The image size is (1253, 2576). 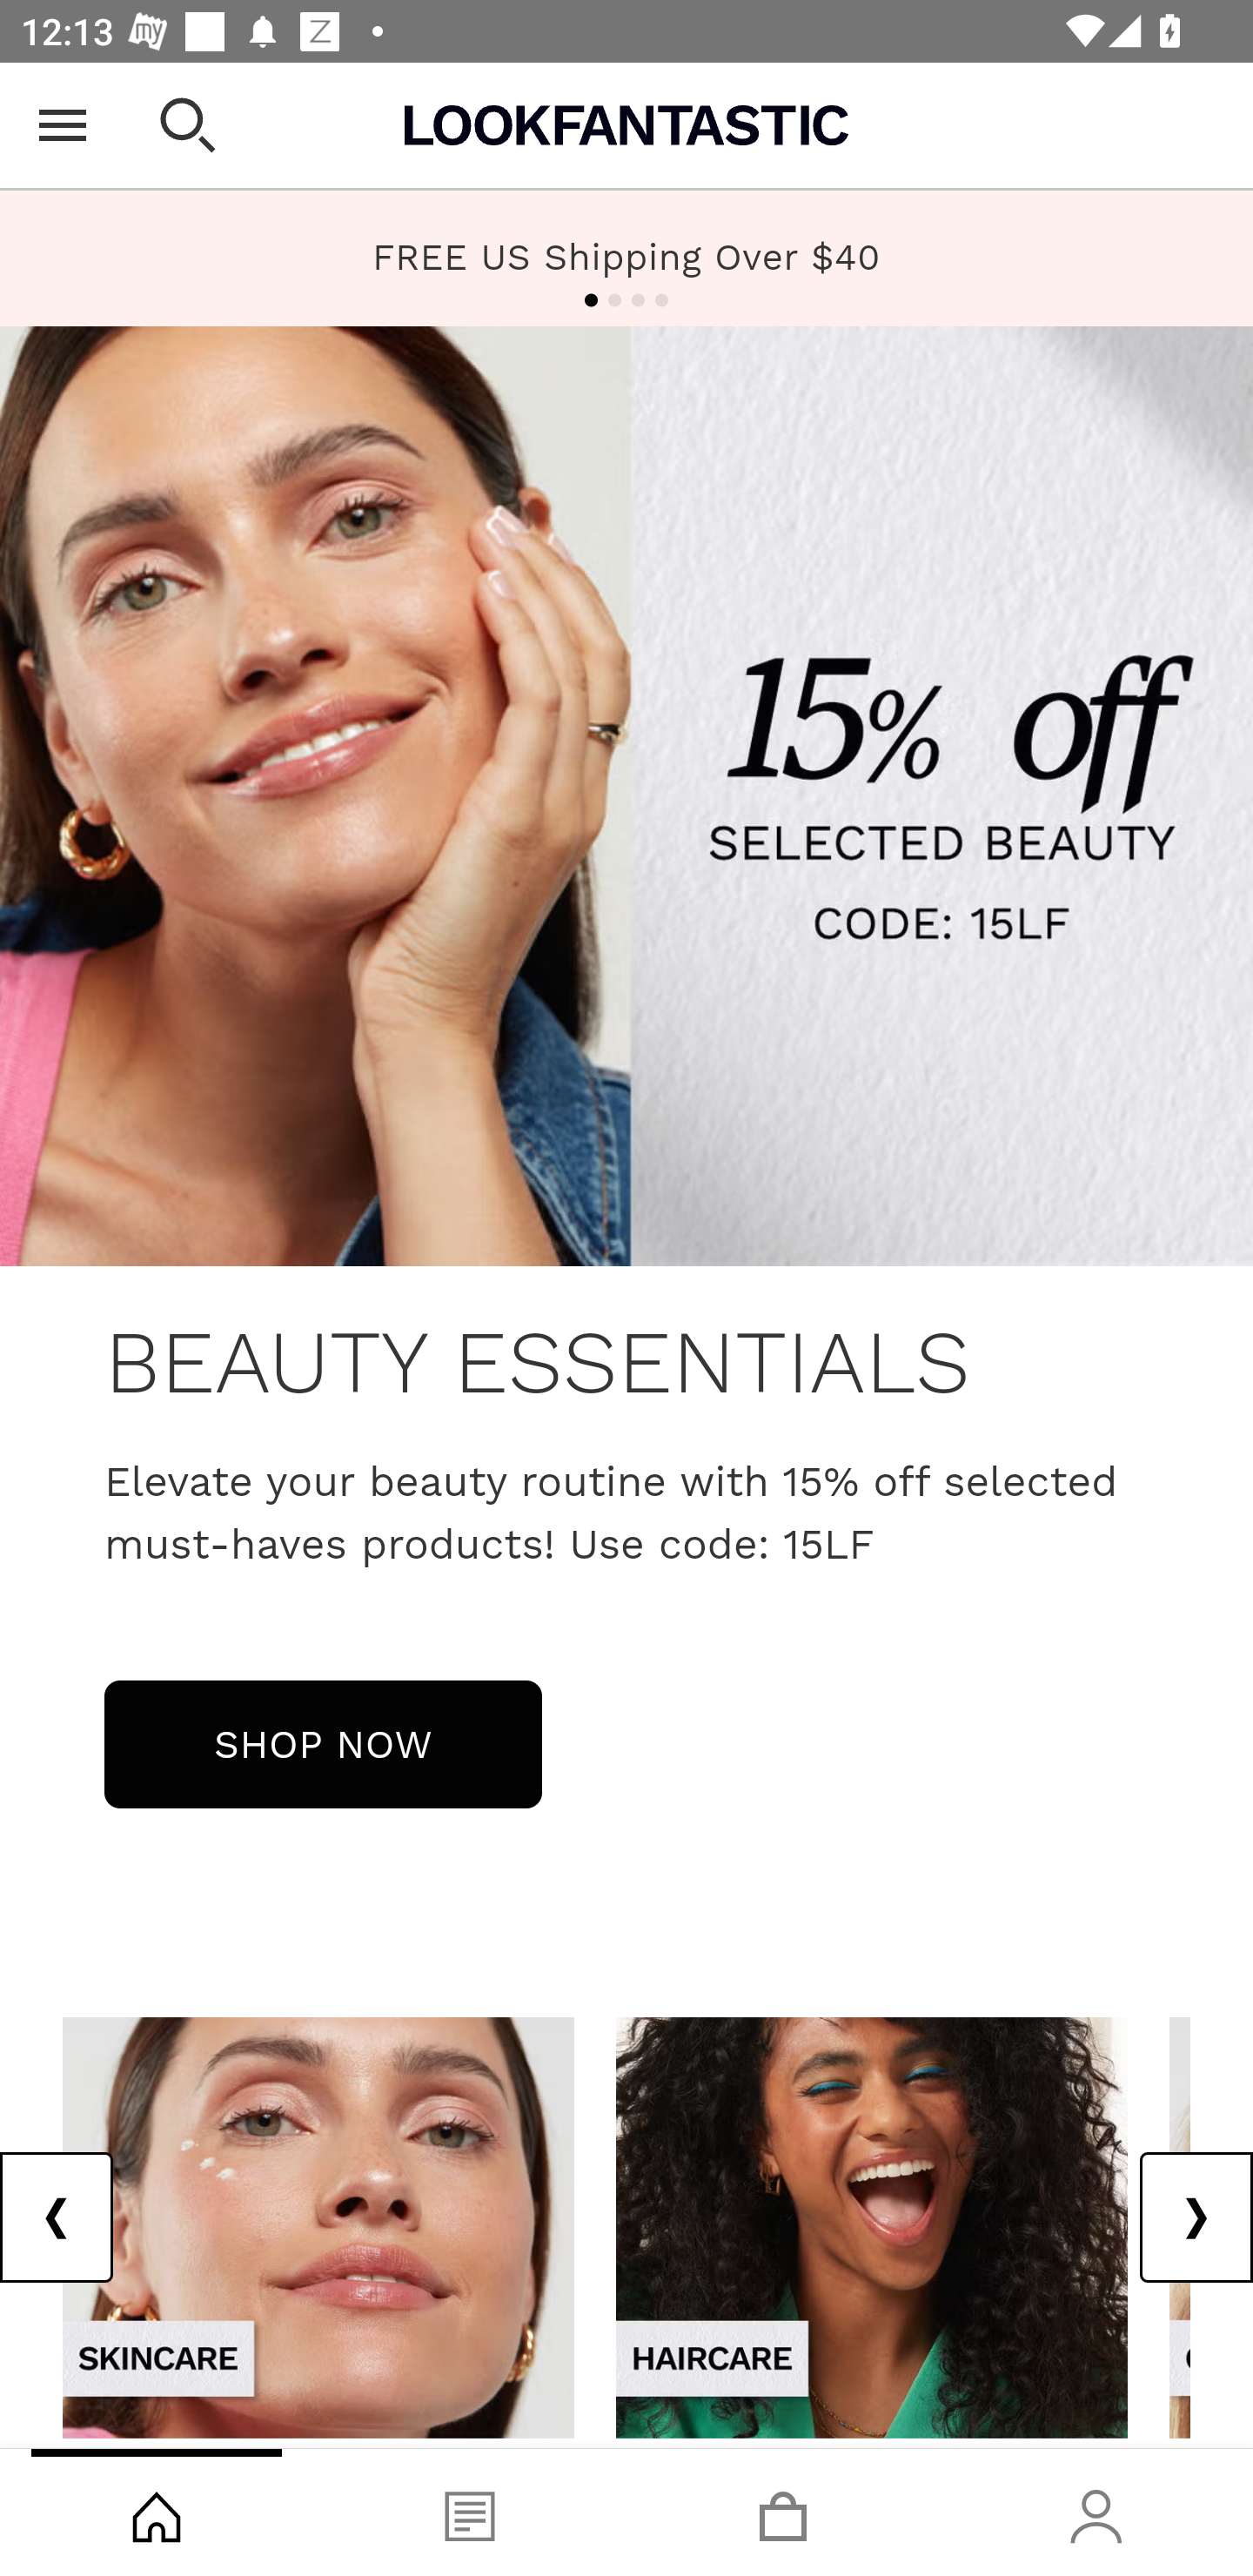 What do you see at coordinates (323, 1743) in the screenshot?
I see `SHOP NOW` at bounding box center [323, 1743].